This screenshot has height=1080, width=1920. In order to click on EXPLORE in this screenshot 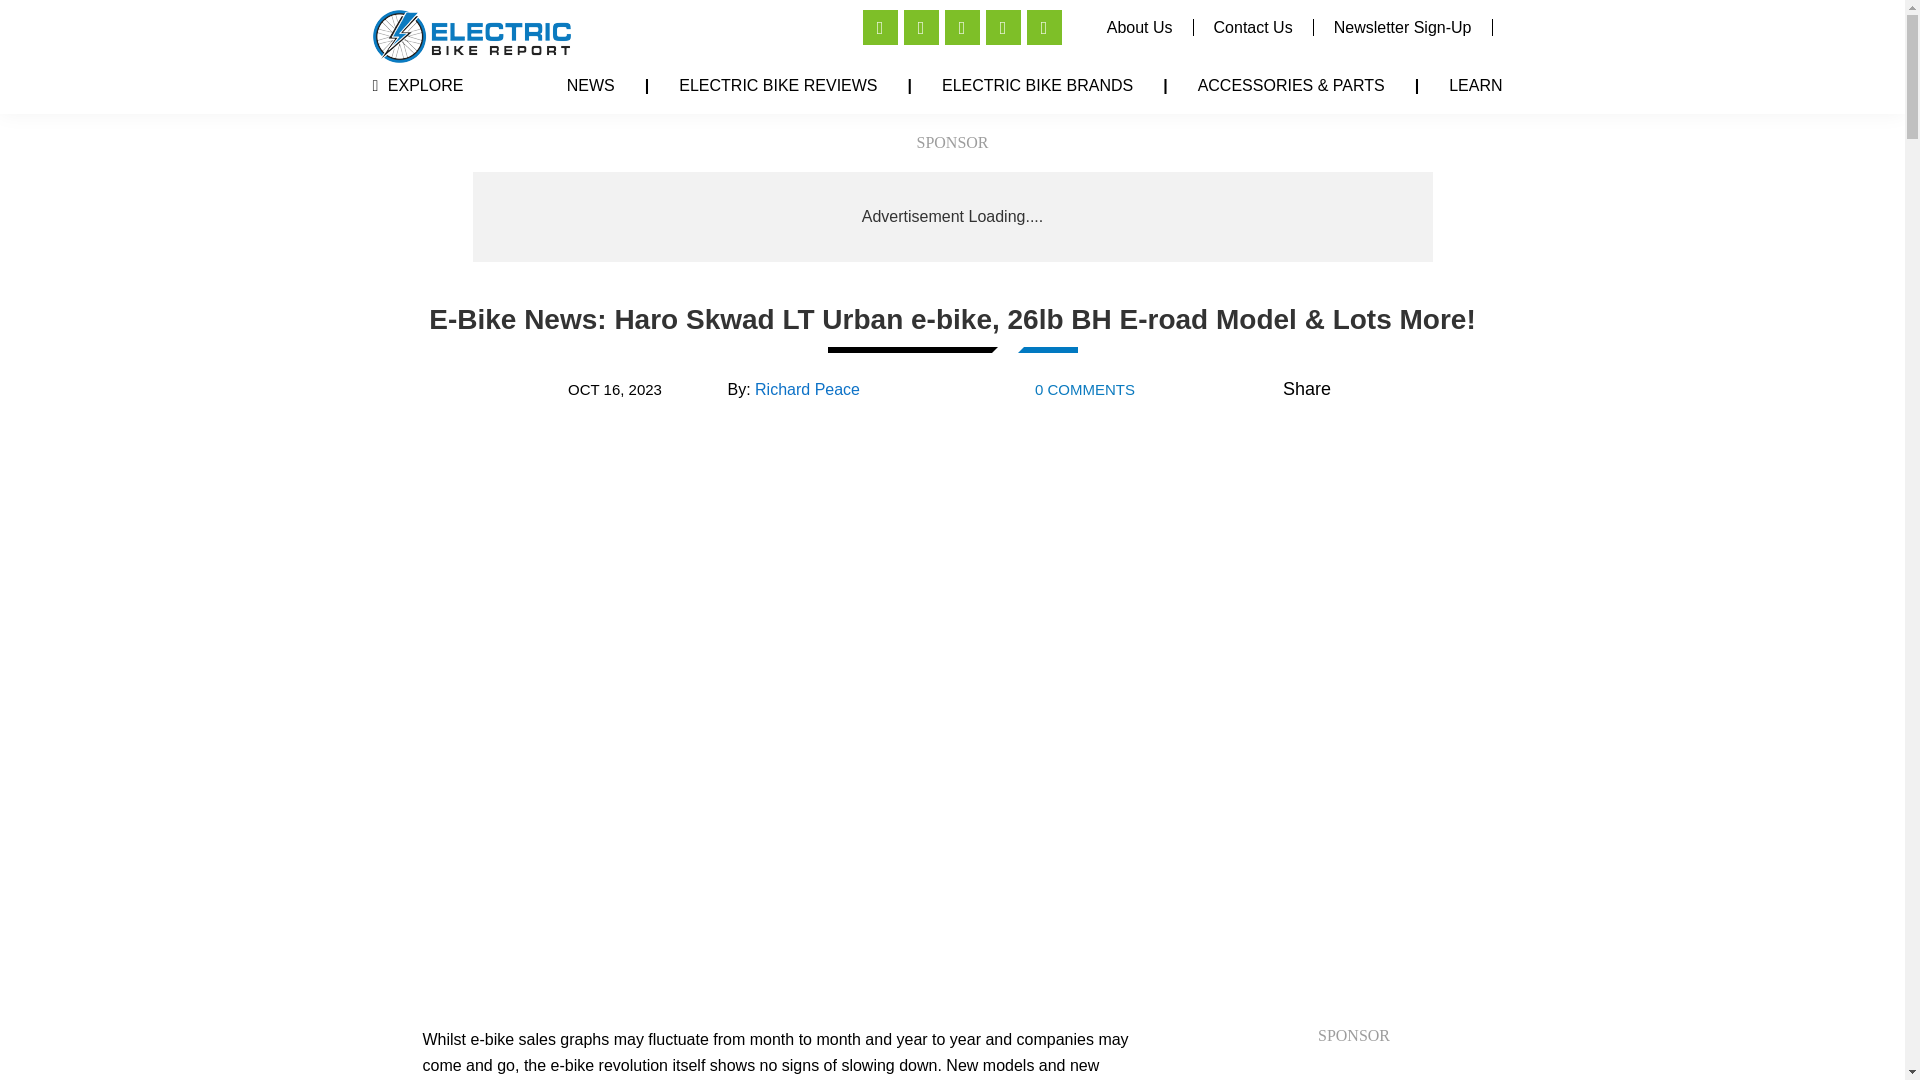, I will do `click(417, 84)`.